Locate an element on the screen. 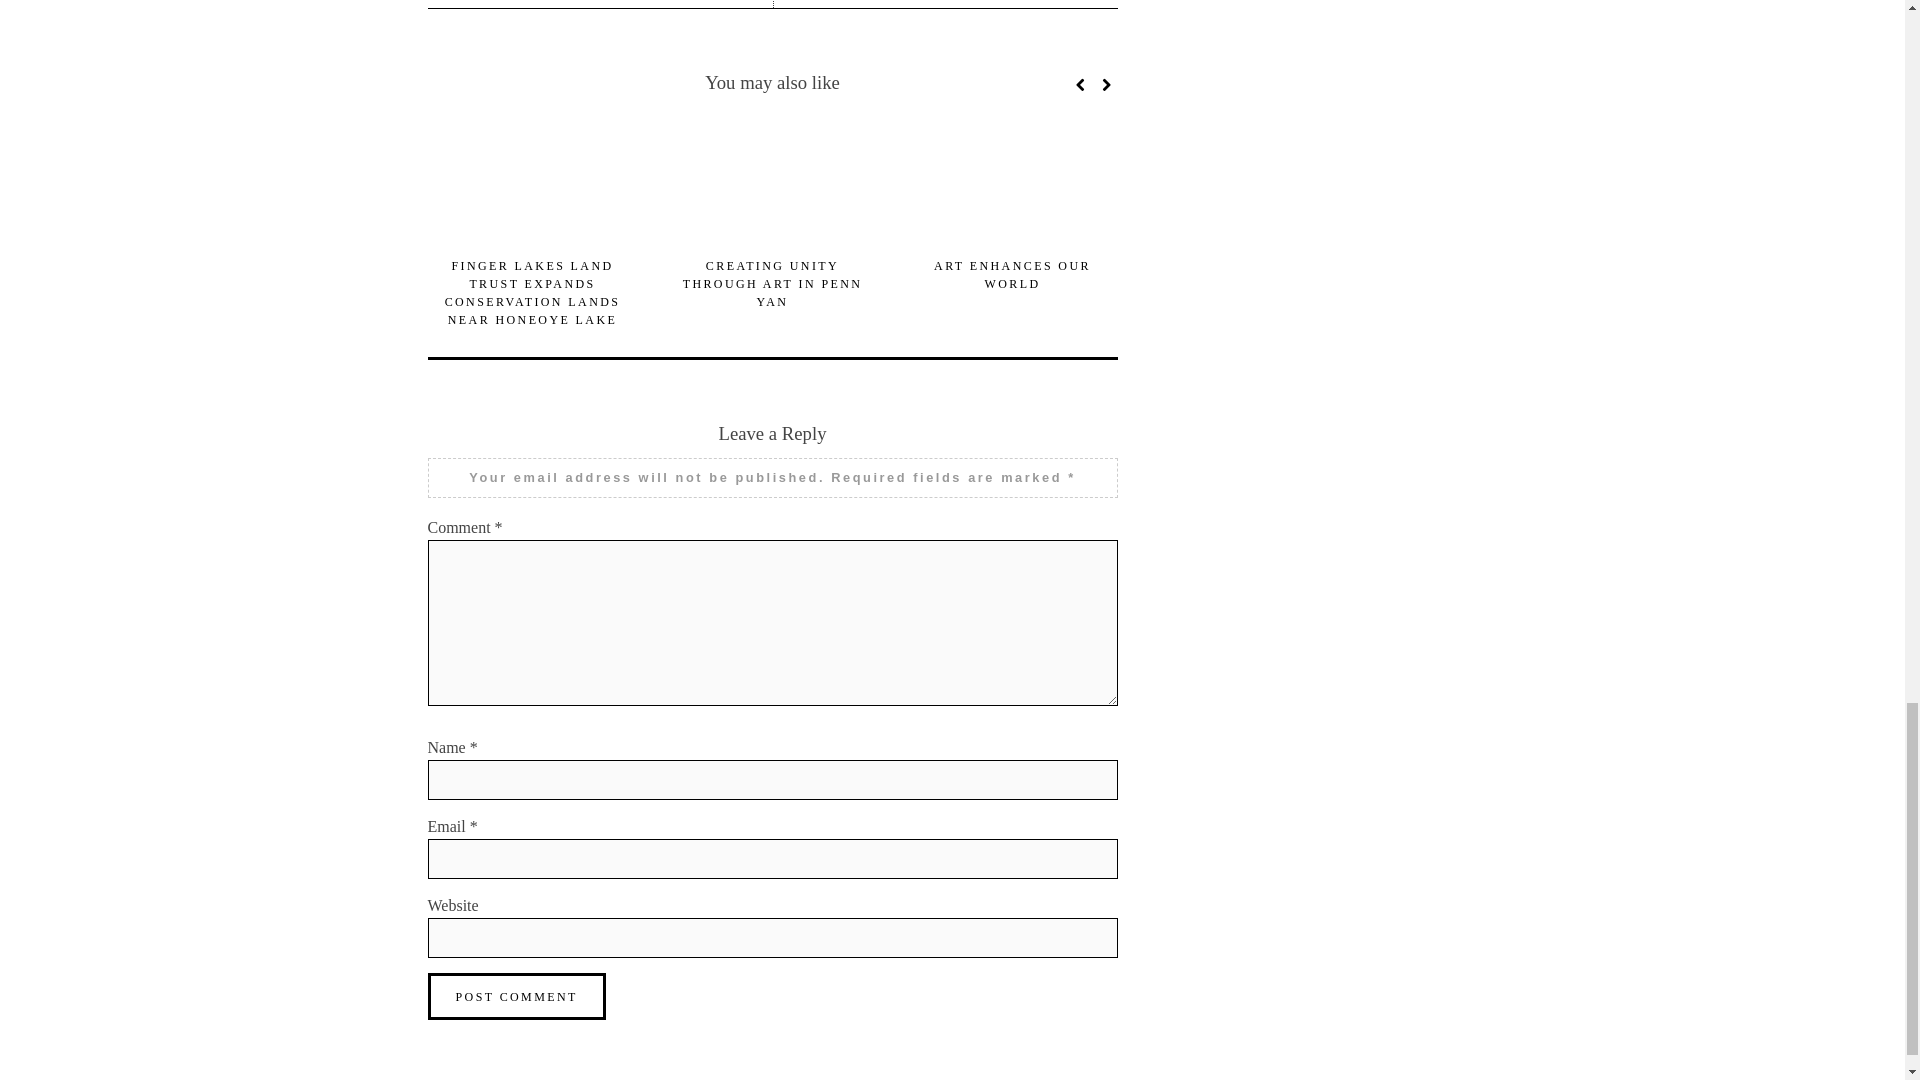 The image size is (1920, 1080). Post Comment is located at coordinates (517, 996).